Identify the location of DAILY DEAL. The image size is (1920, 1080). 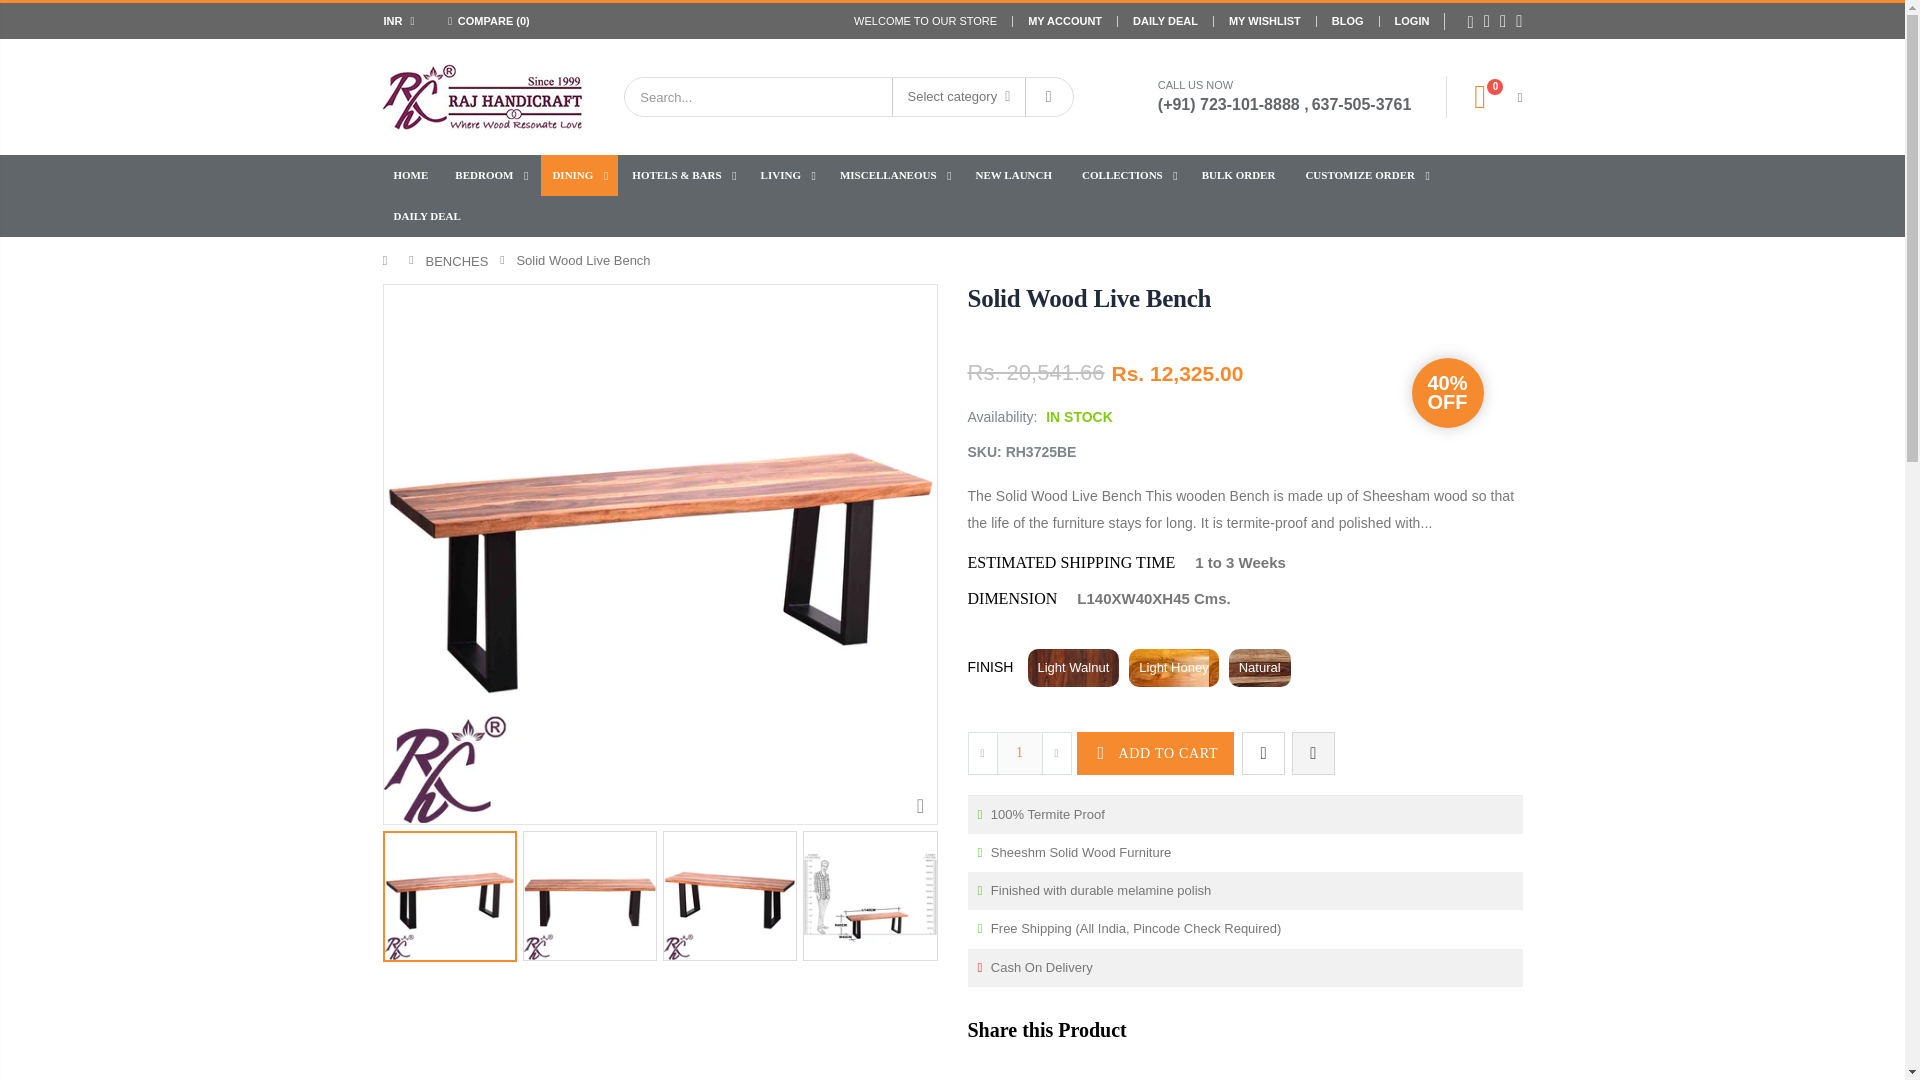
(1165, 20).